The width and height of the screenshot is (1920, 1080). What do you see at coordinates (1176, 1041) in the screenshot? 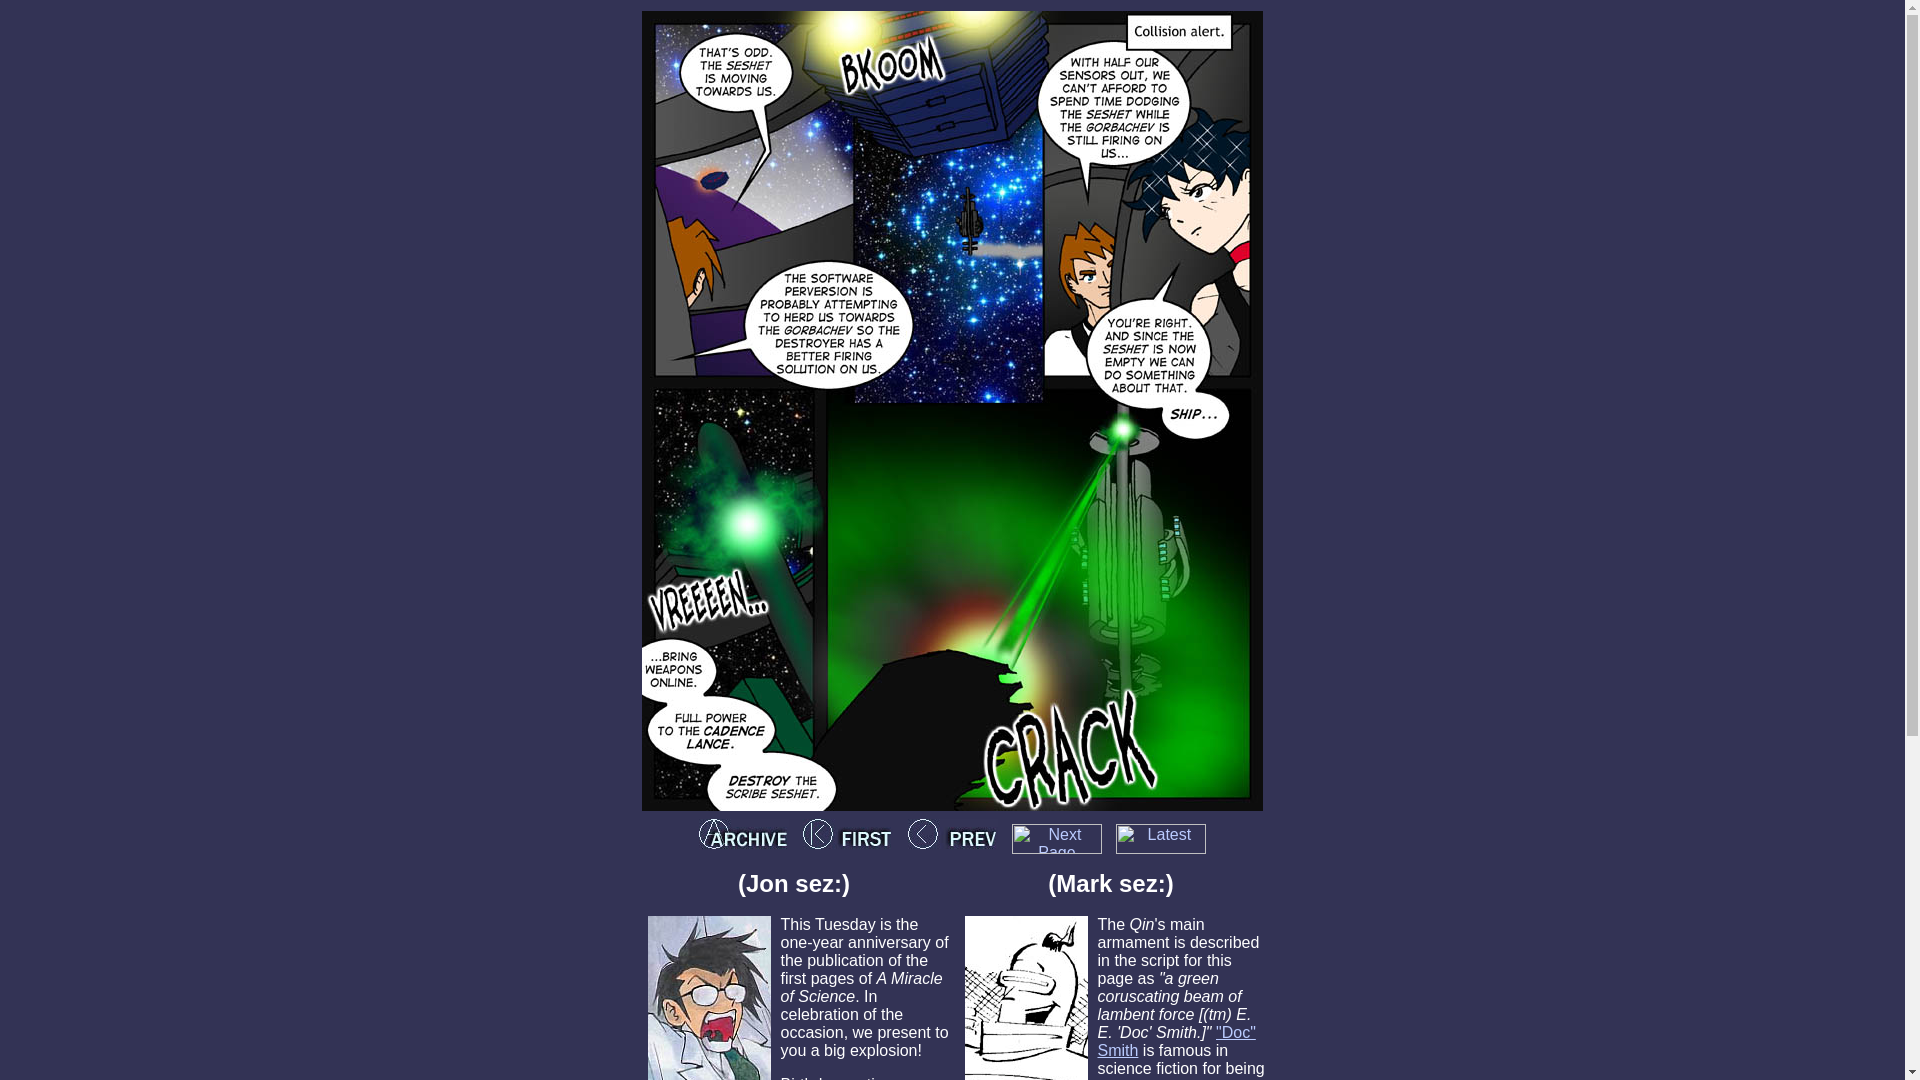
I see `"Doc" Smith` at bounding box center [1176, 1041].